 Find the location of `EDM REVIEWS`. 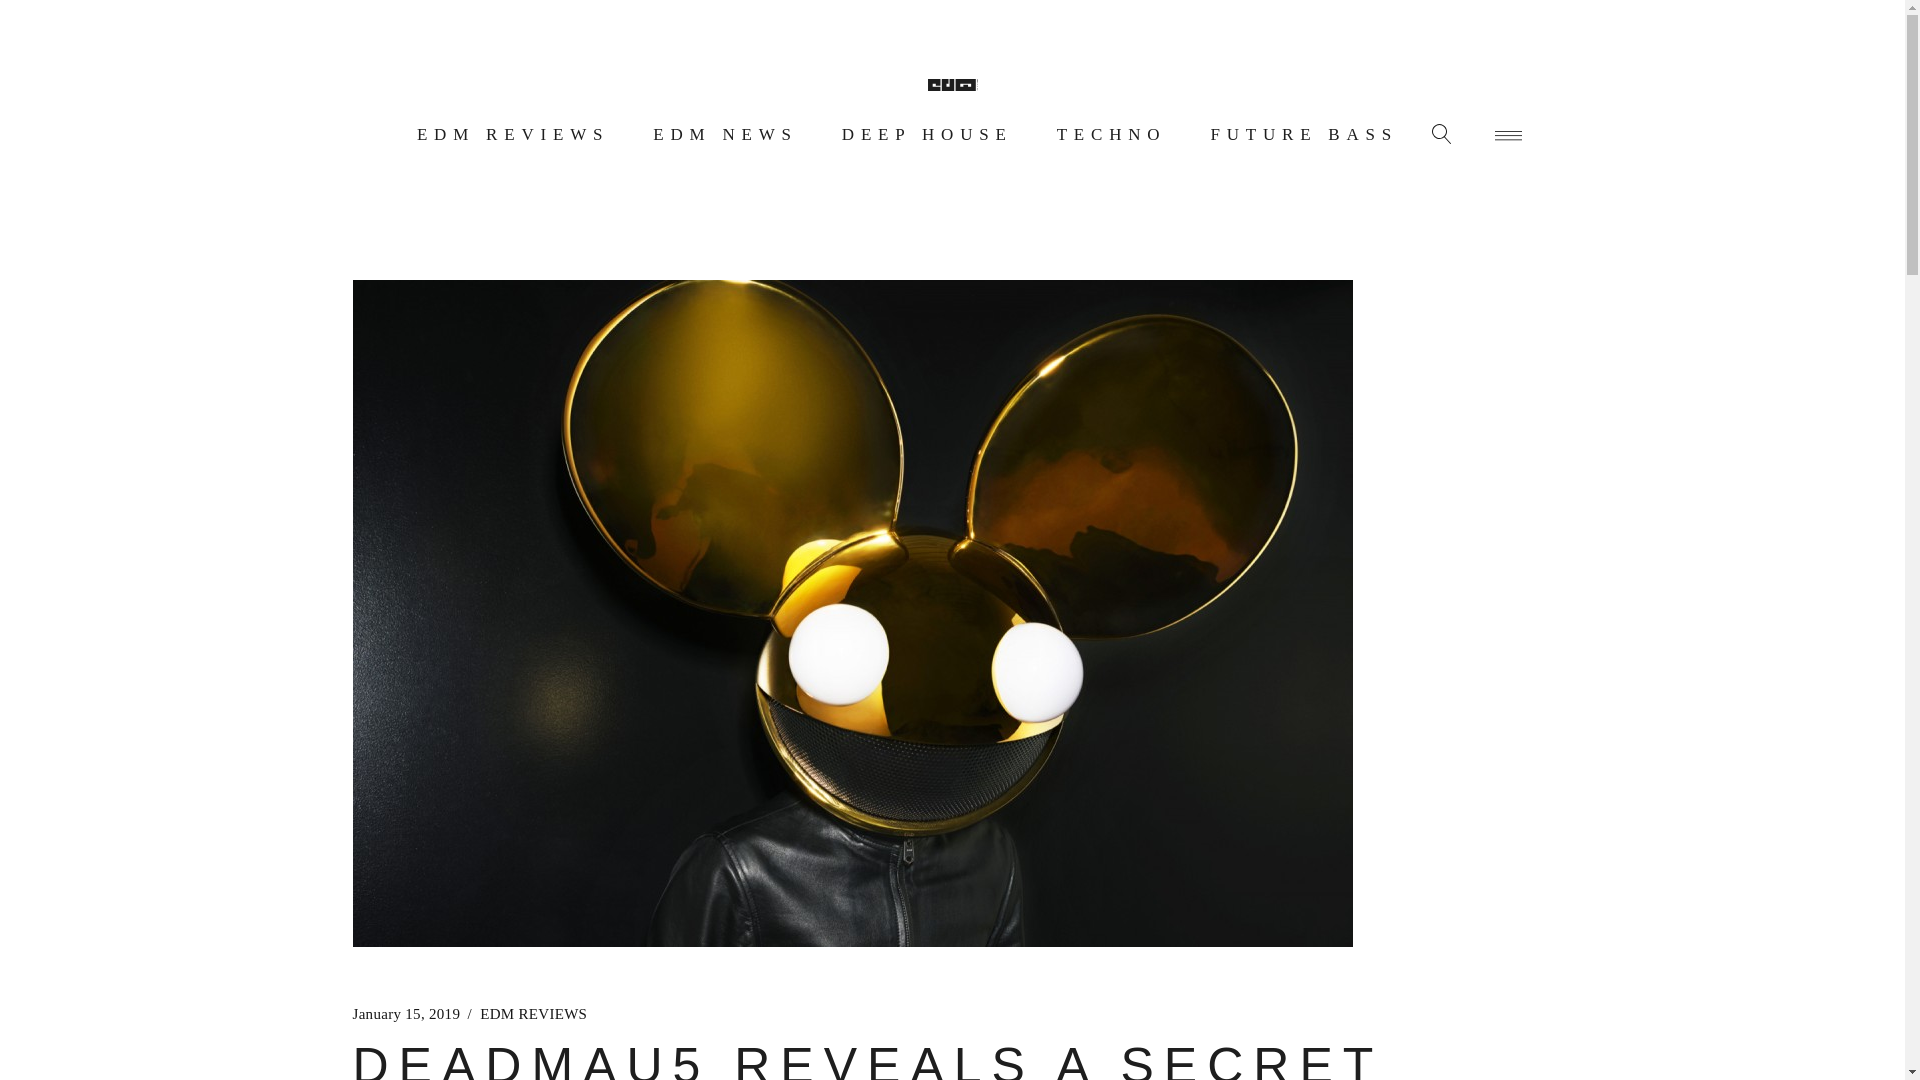

EDM REVIEWS is located at coordinates (512, 134).